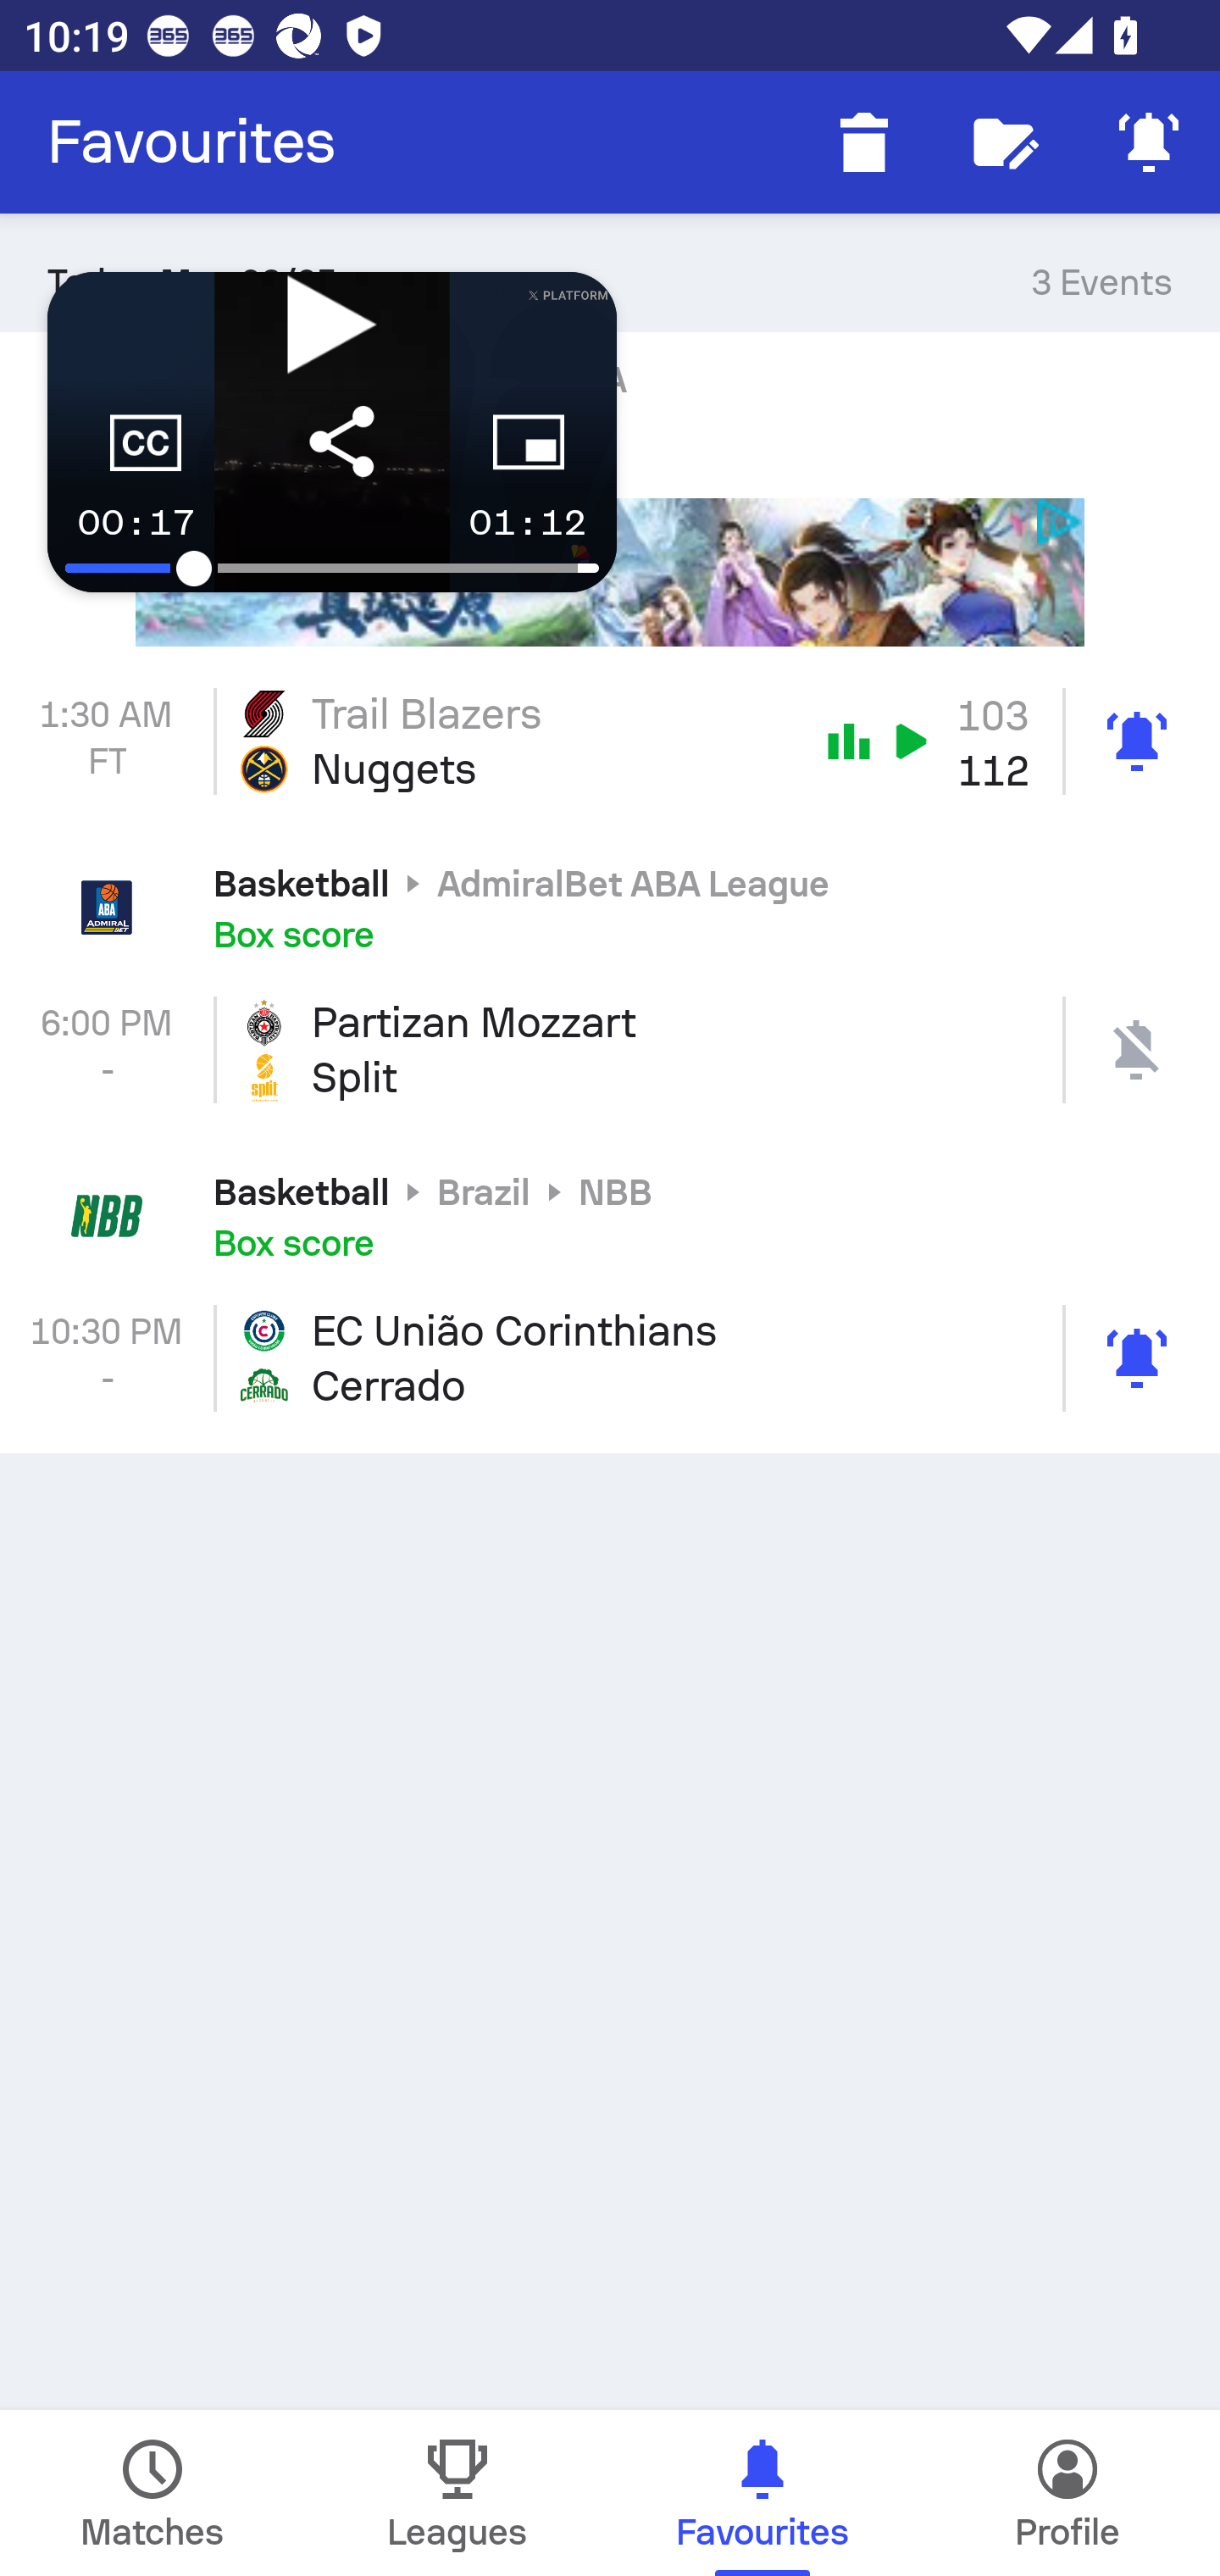 The image size is (1220, 2576). Describe the element at coordinates (610, 908) in the screenshot. I see `Basketball AdmiralBet ABA League Box score` at that location.